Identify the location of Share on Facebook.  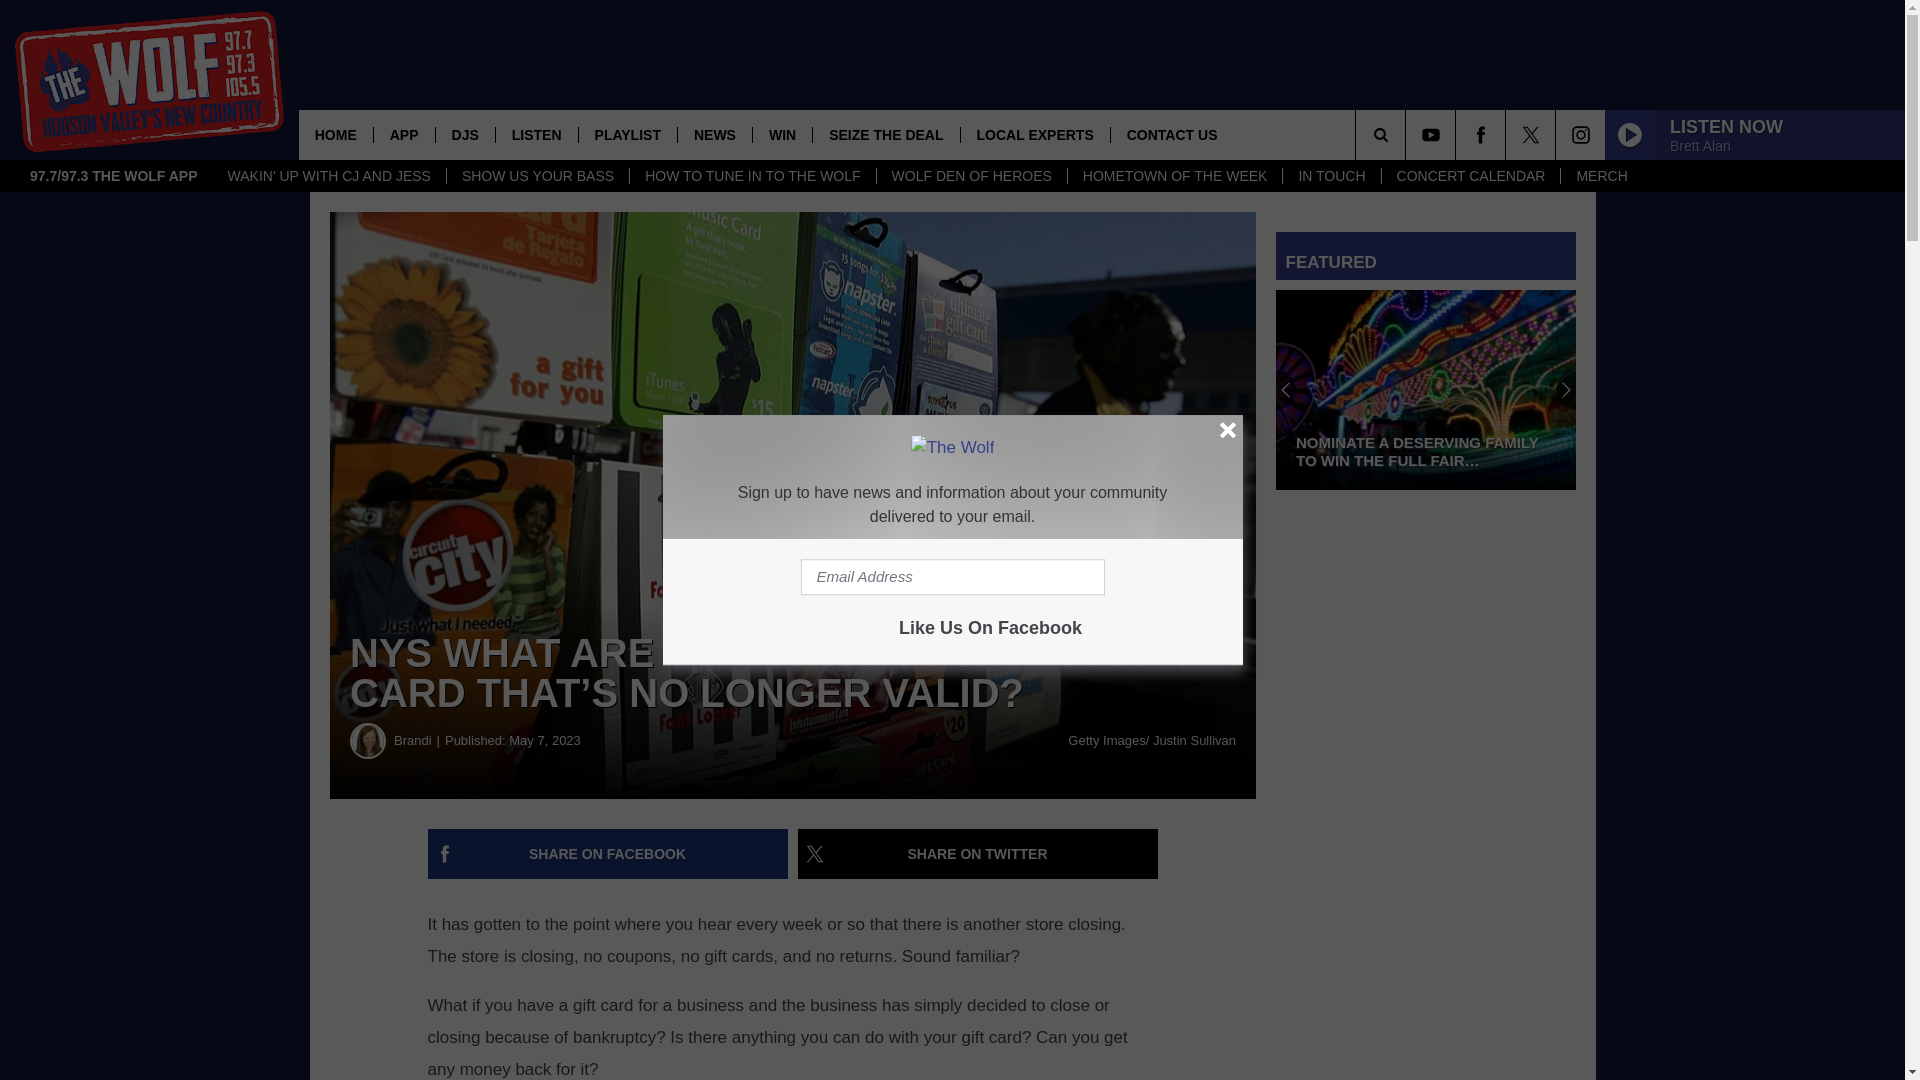
(608, 854).